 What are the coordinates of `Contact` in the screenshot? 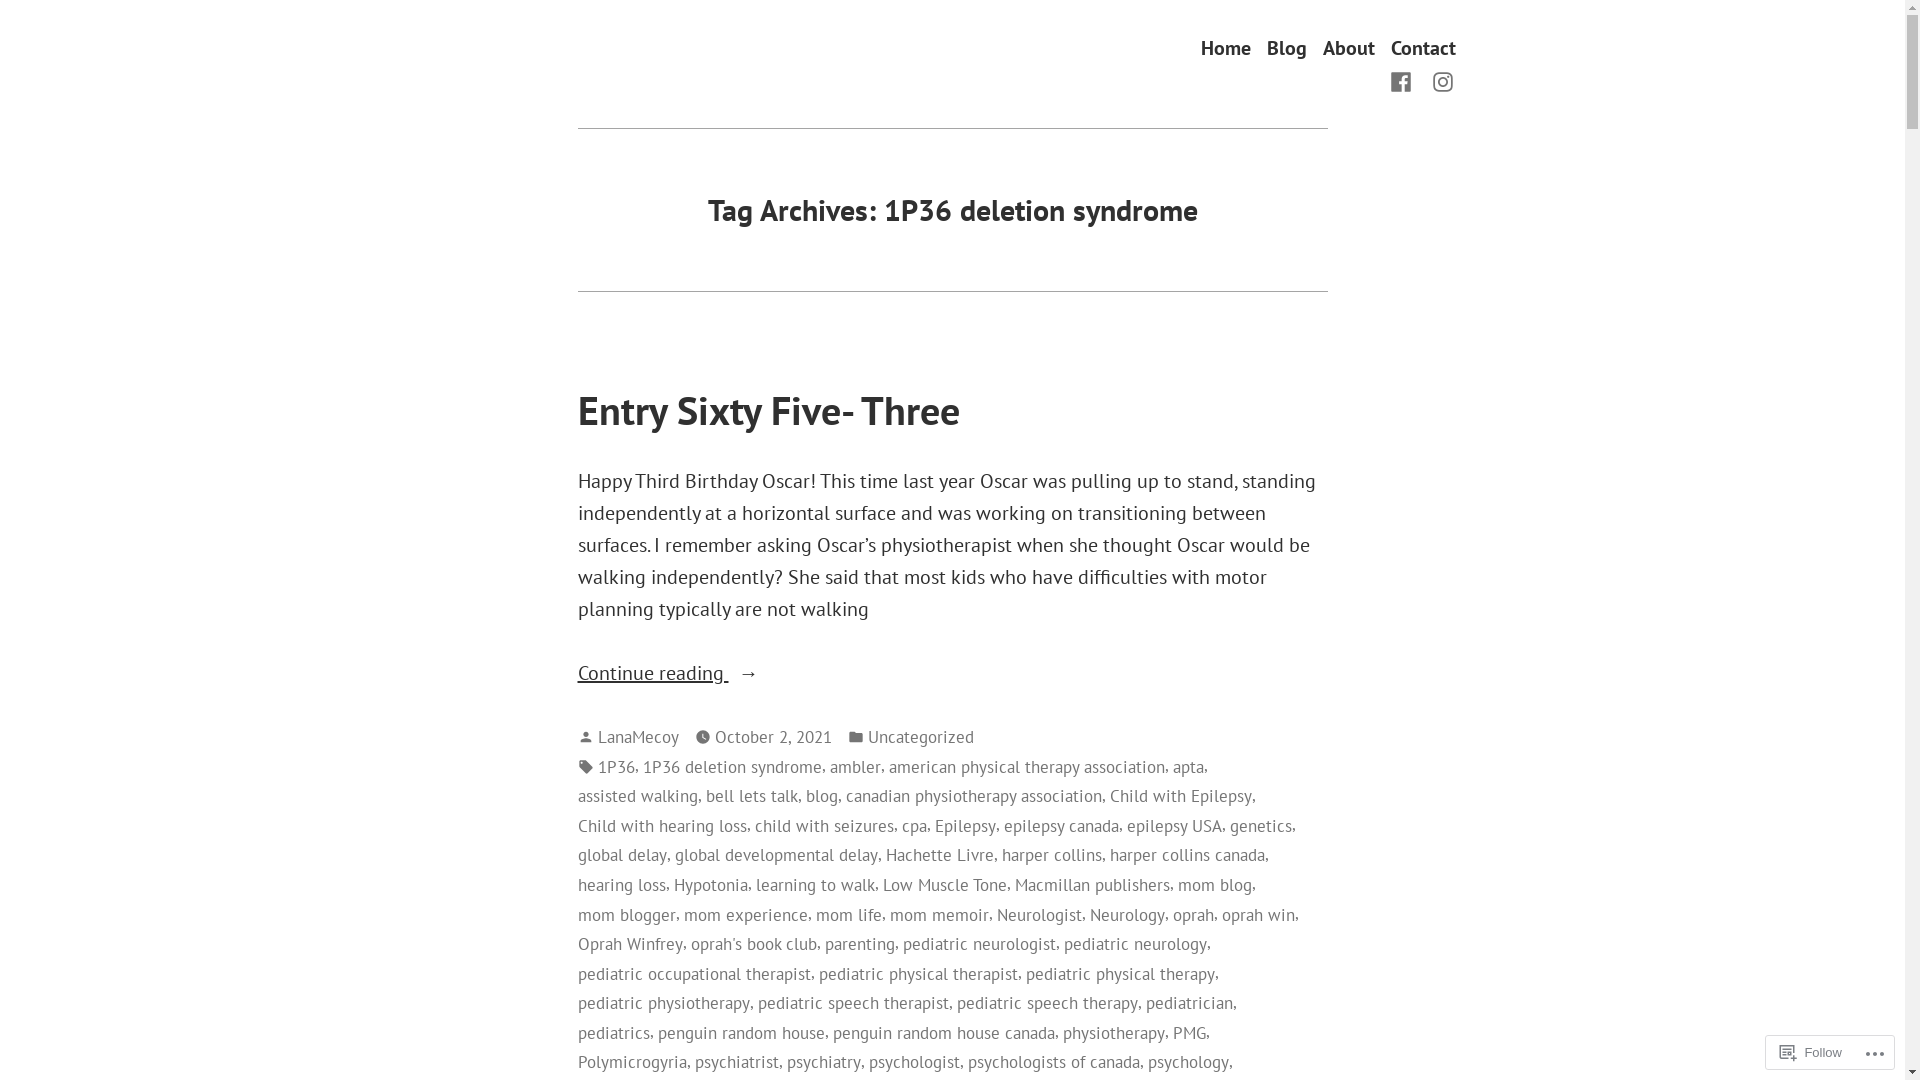 It's located at (1422, 48).